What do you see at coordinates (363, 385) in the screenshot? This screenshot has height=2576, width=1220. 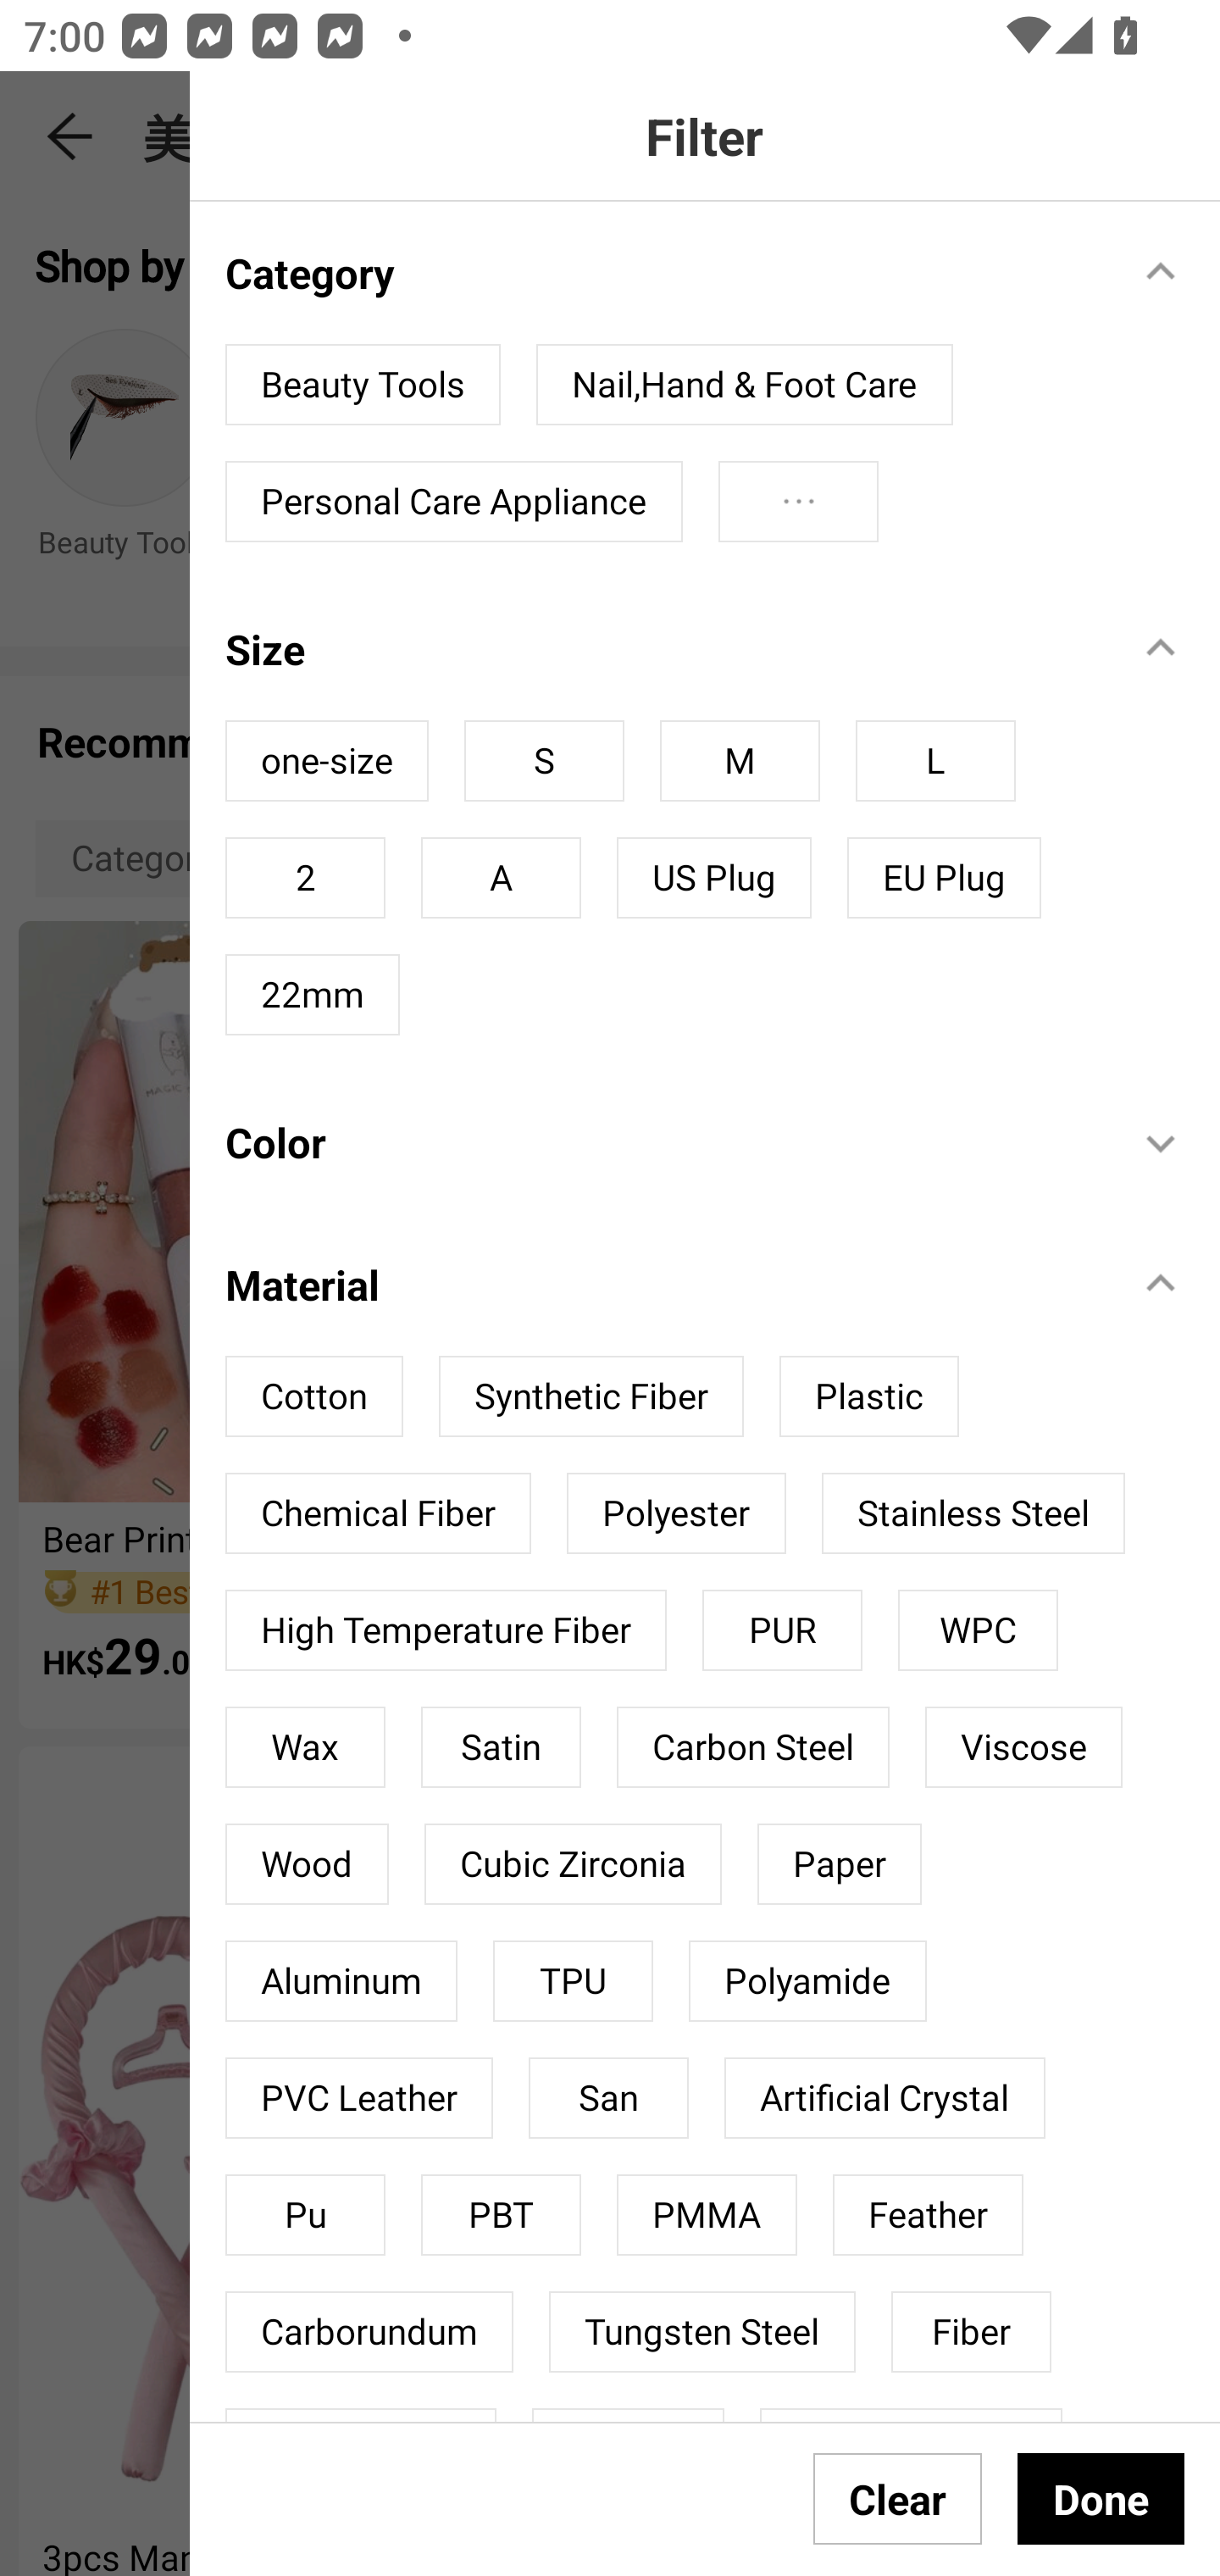 I see `Beauty Tools` at bounding box center [363, 385].